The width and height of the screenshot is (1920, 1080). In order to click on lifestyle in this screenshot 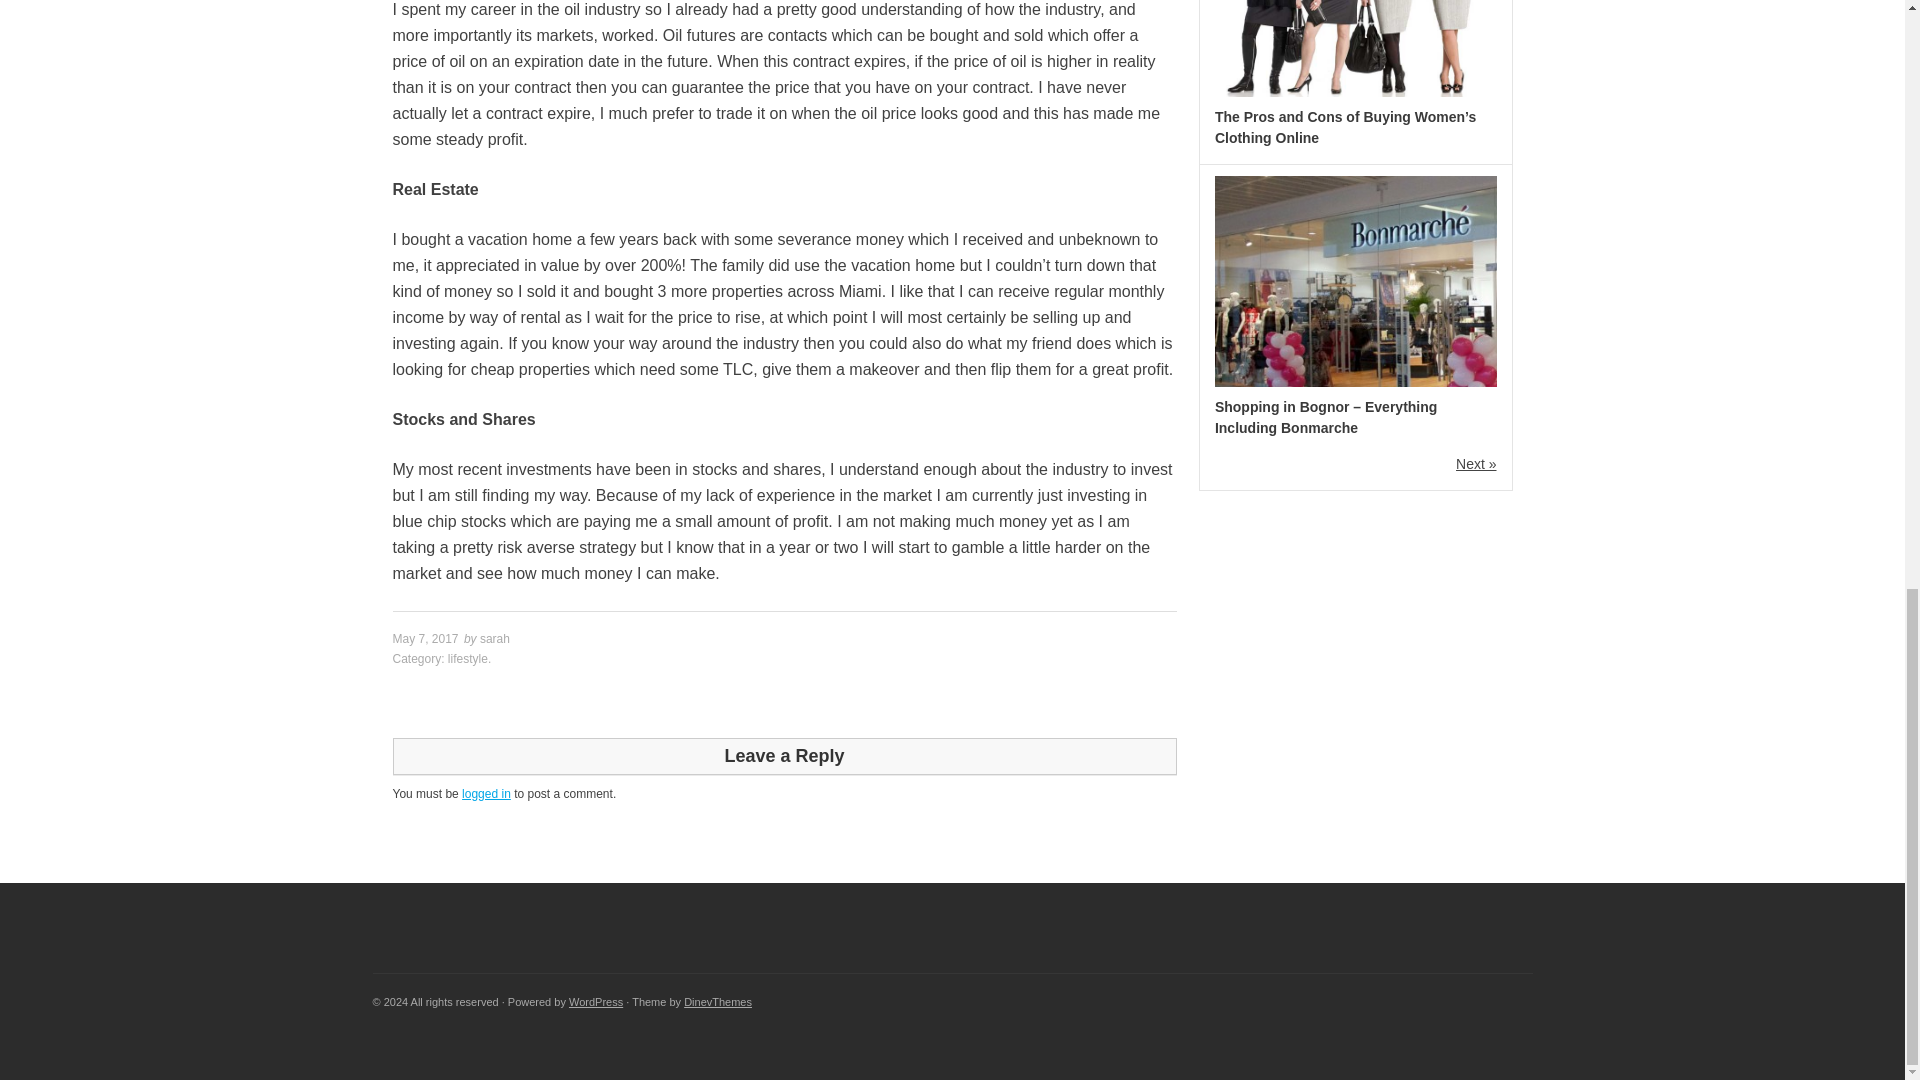, I will do `click(467, 659)`.